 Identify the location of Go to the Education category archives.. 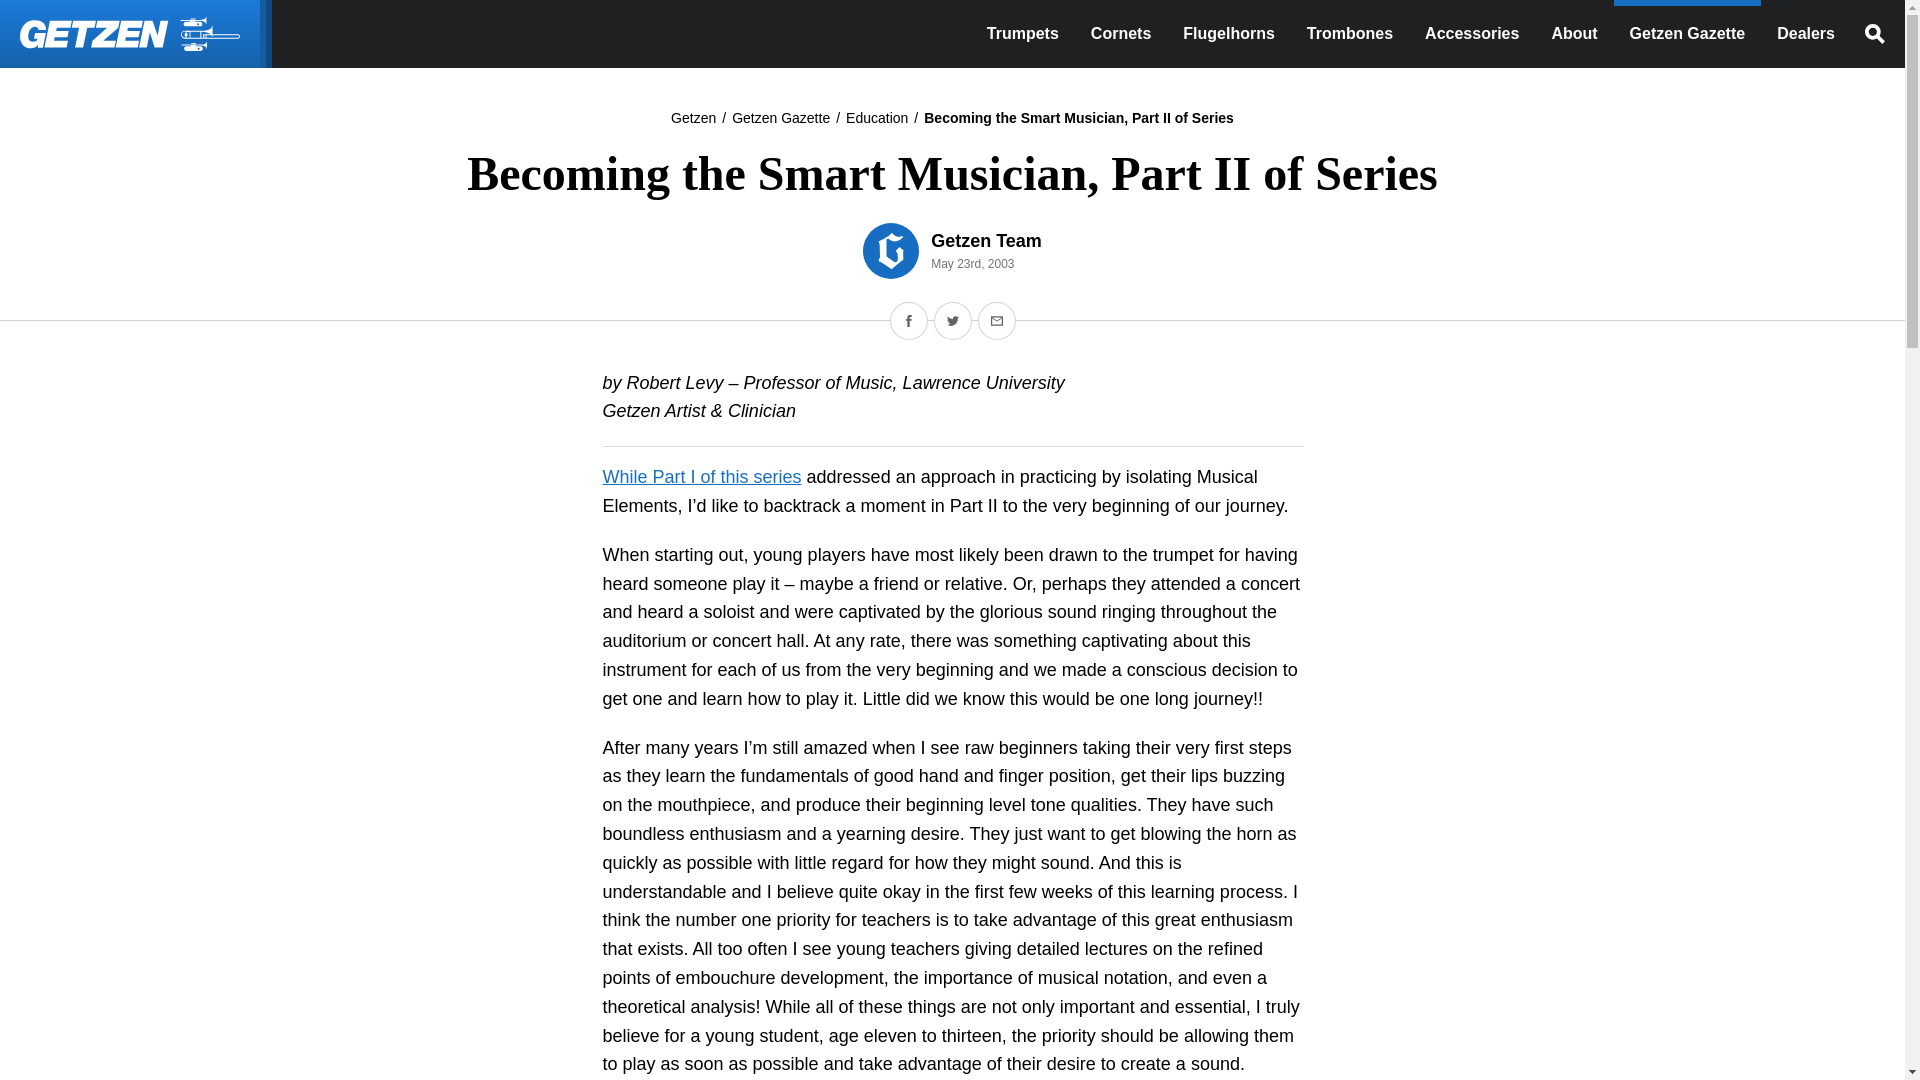
(877, 118).